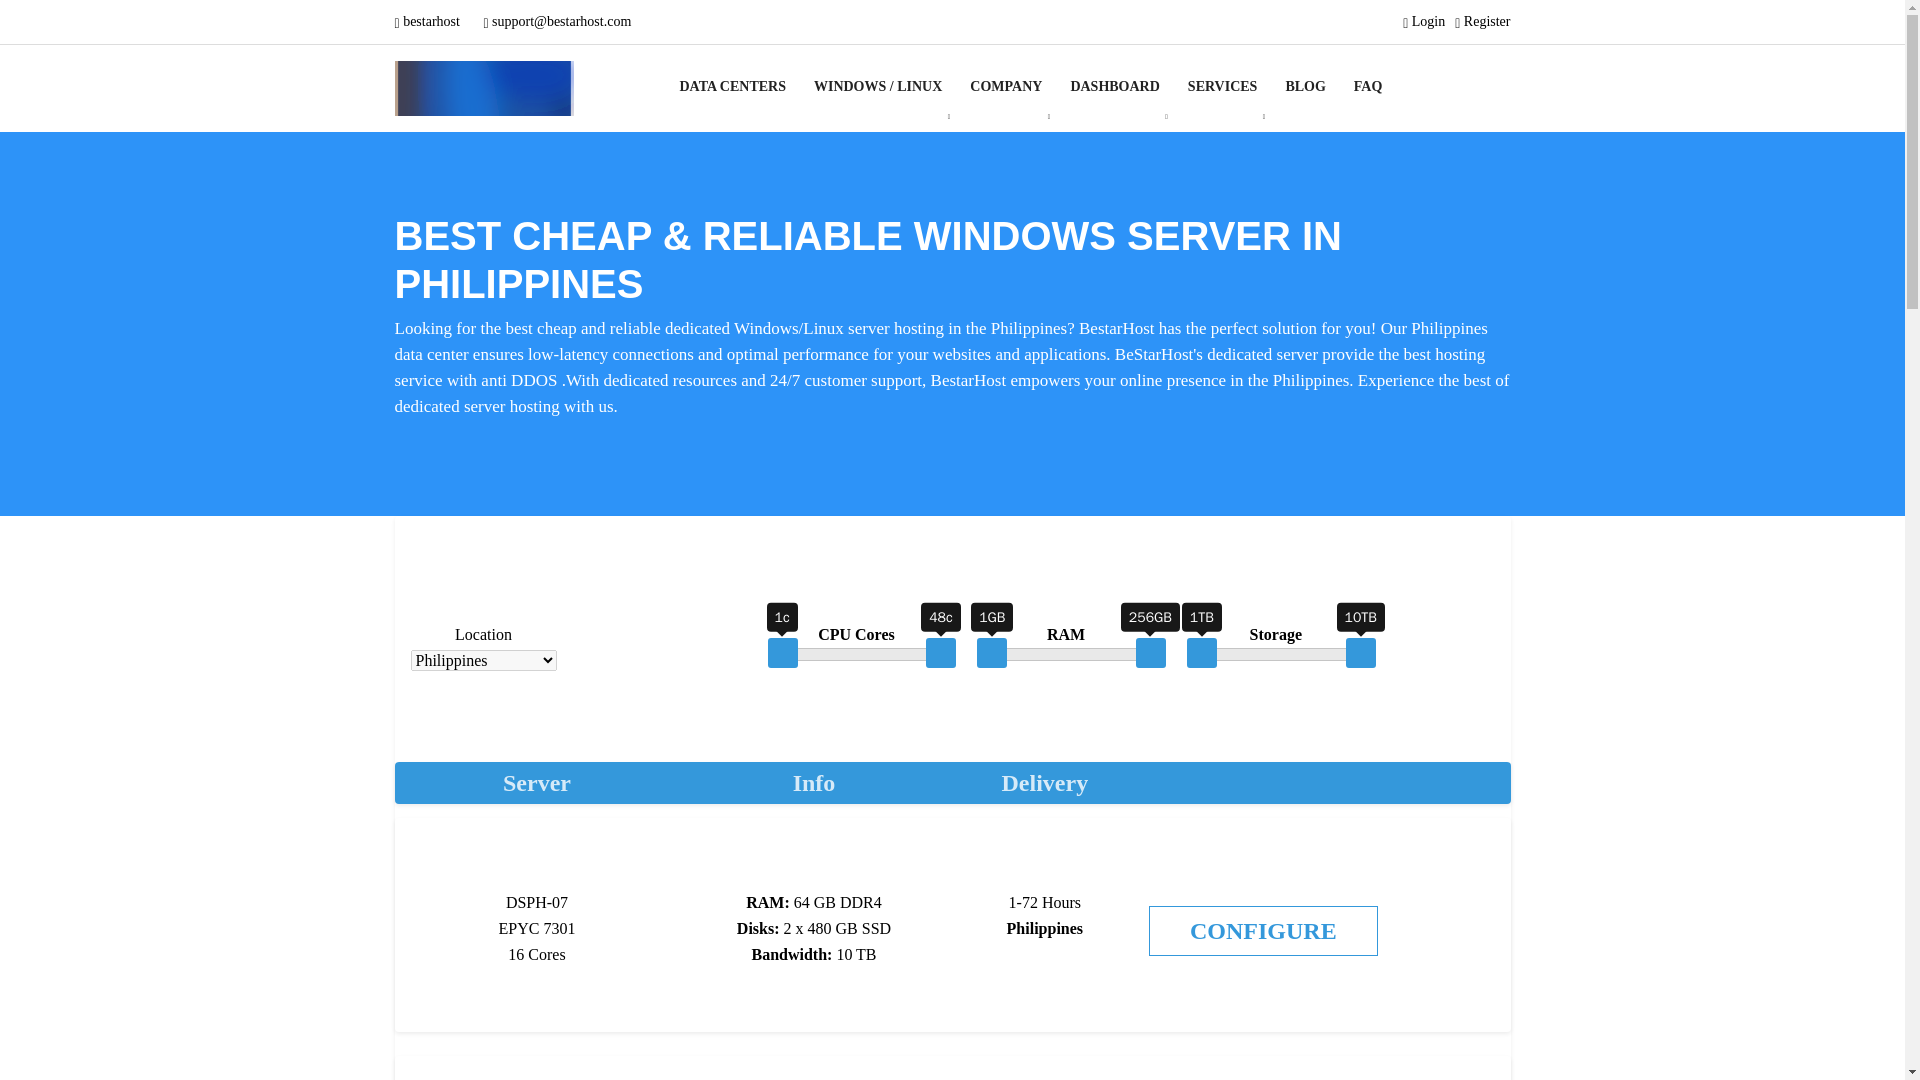 The height and width of the screenshot is (1080, 1920). Describe the element at coordinates (1368, 86) in the screenshot. I see `FAQ` at that location.